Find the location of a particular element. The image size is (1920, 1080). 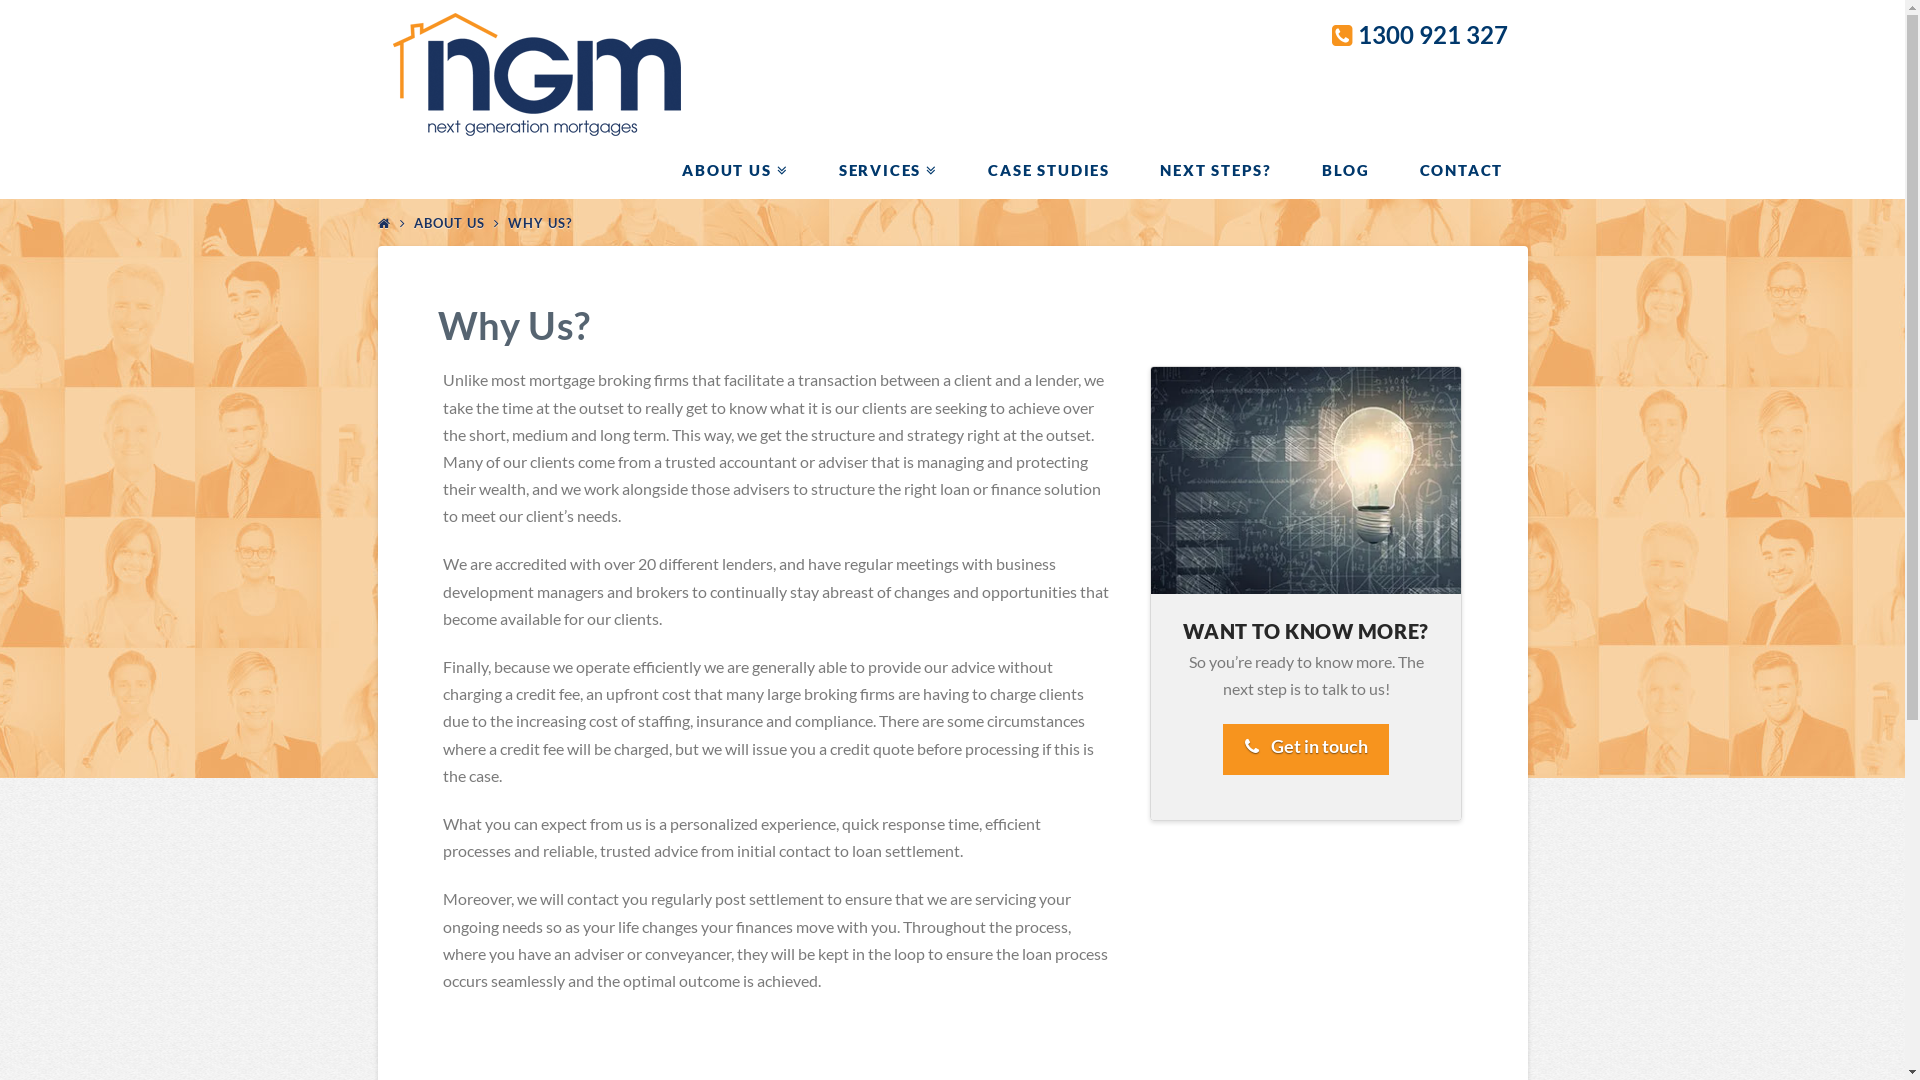

NEXT STEPS? is located at coordinates (1215, 170).